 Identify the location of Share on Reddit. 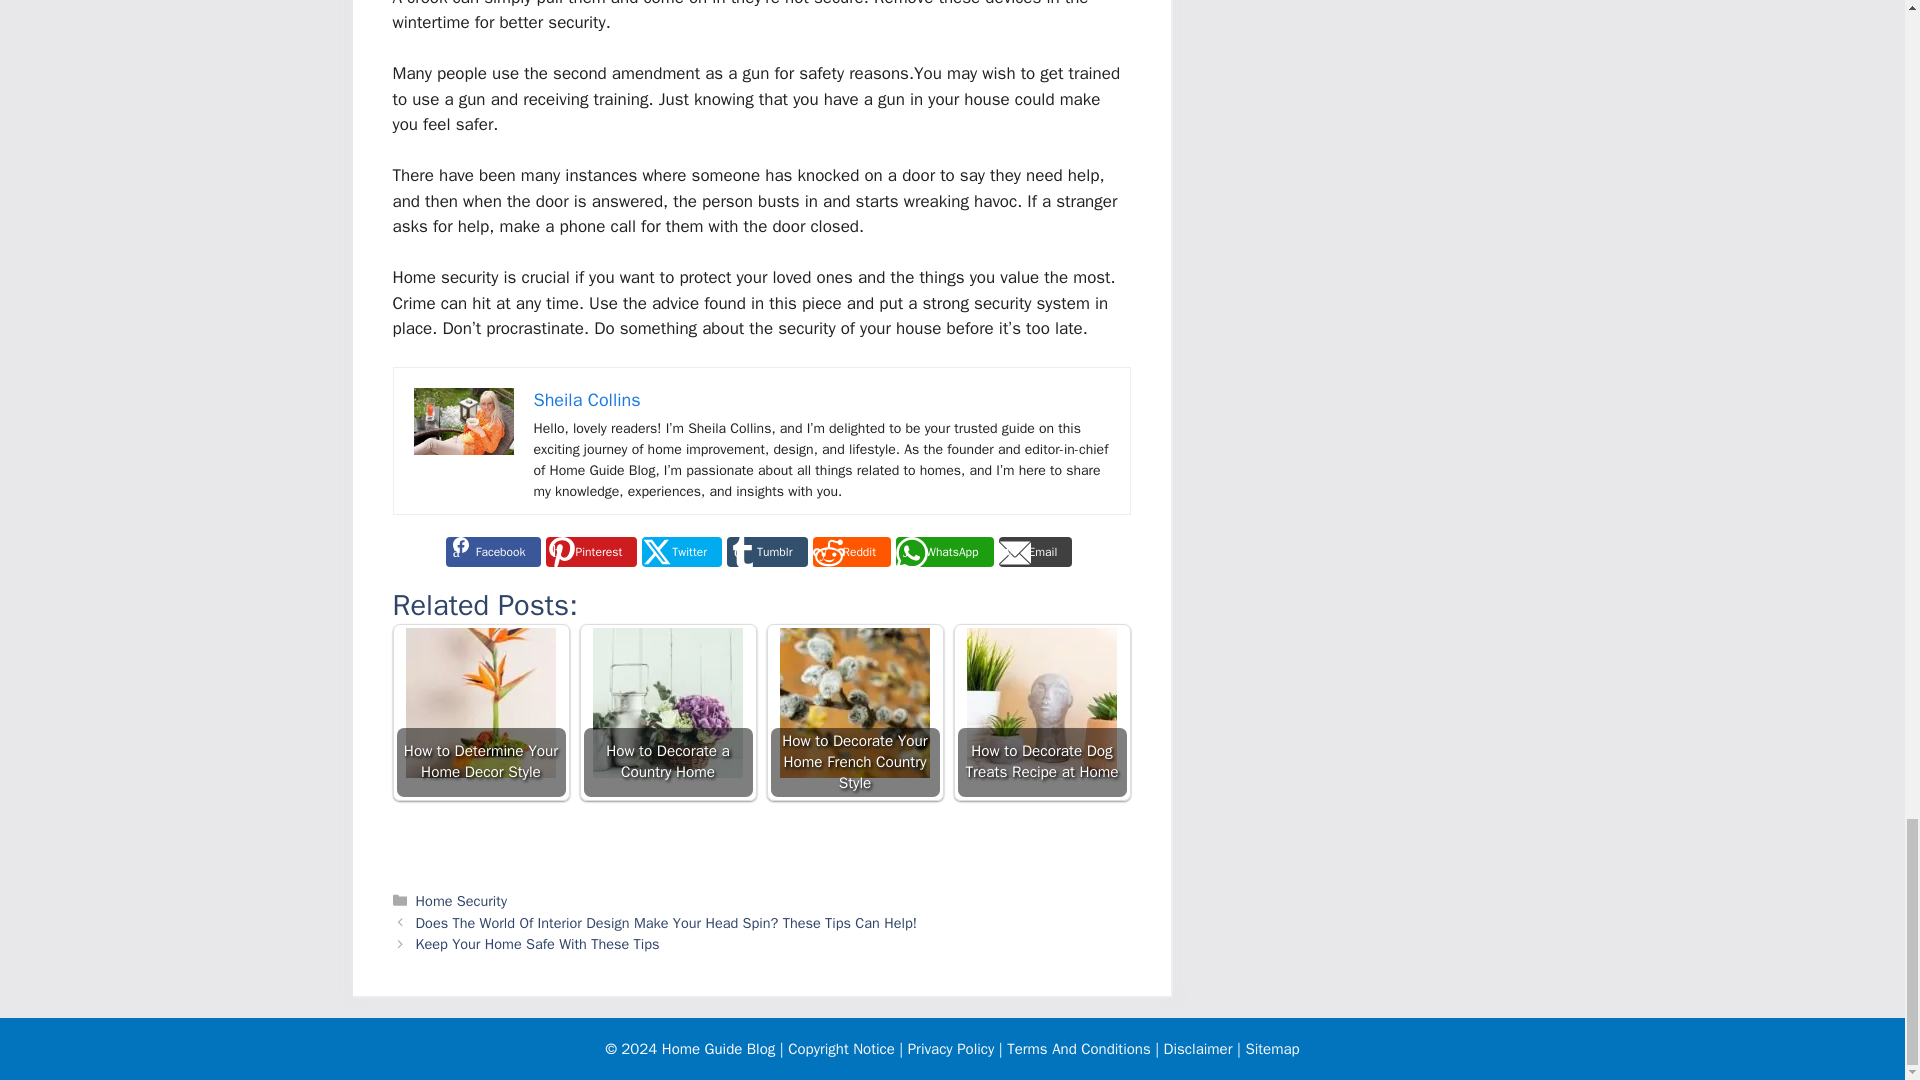
(851, 552).